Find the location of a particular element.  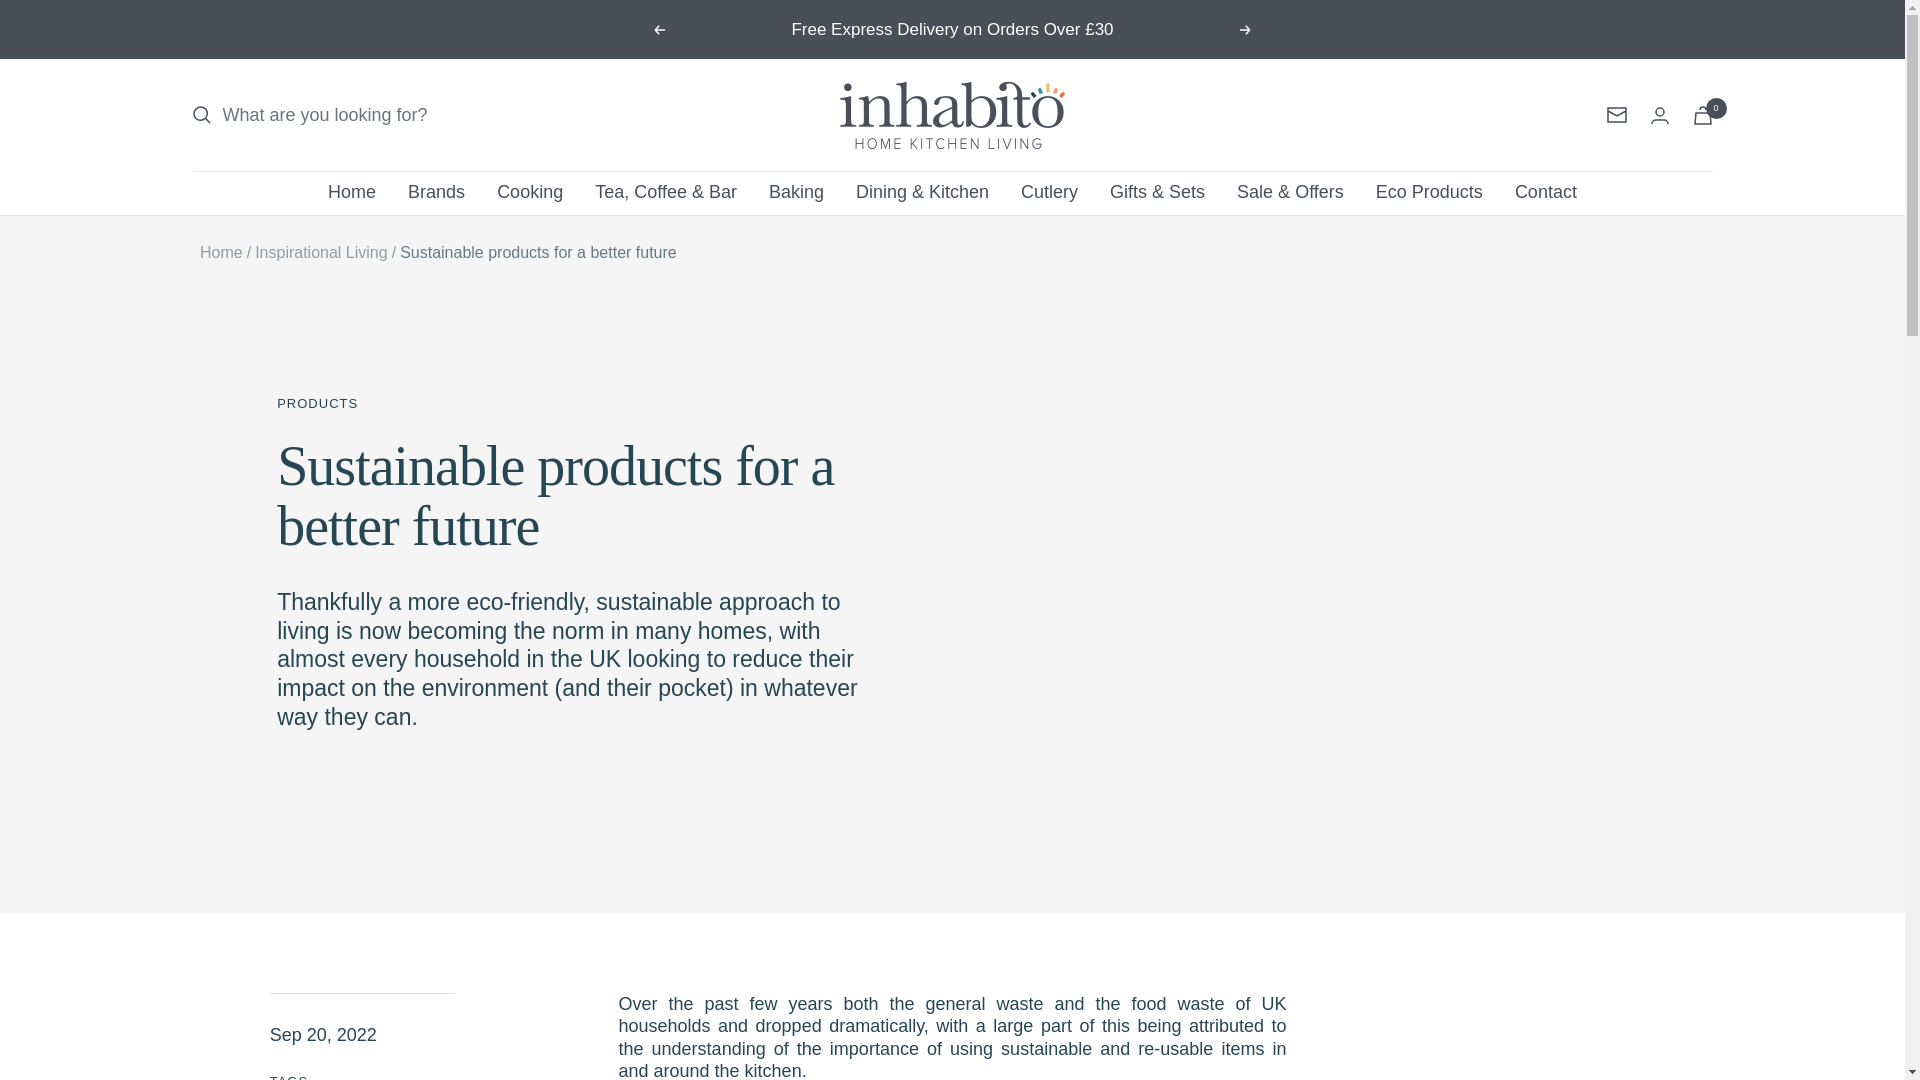

Previous is located at coordinates (658, 29).